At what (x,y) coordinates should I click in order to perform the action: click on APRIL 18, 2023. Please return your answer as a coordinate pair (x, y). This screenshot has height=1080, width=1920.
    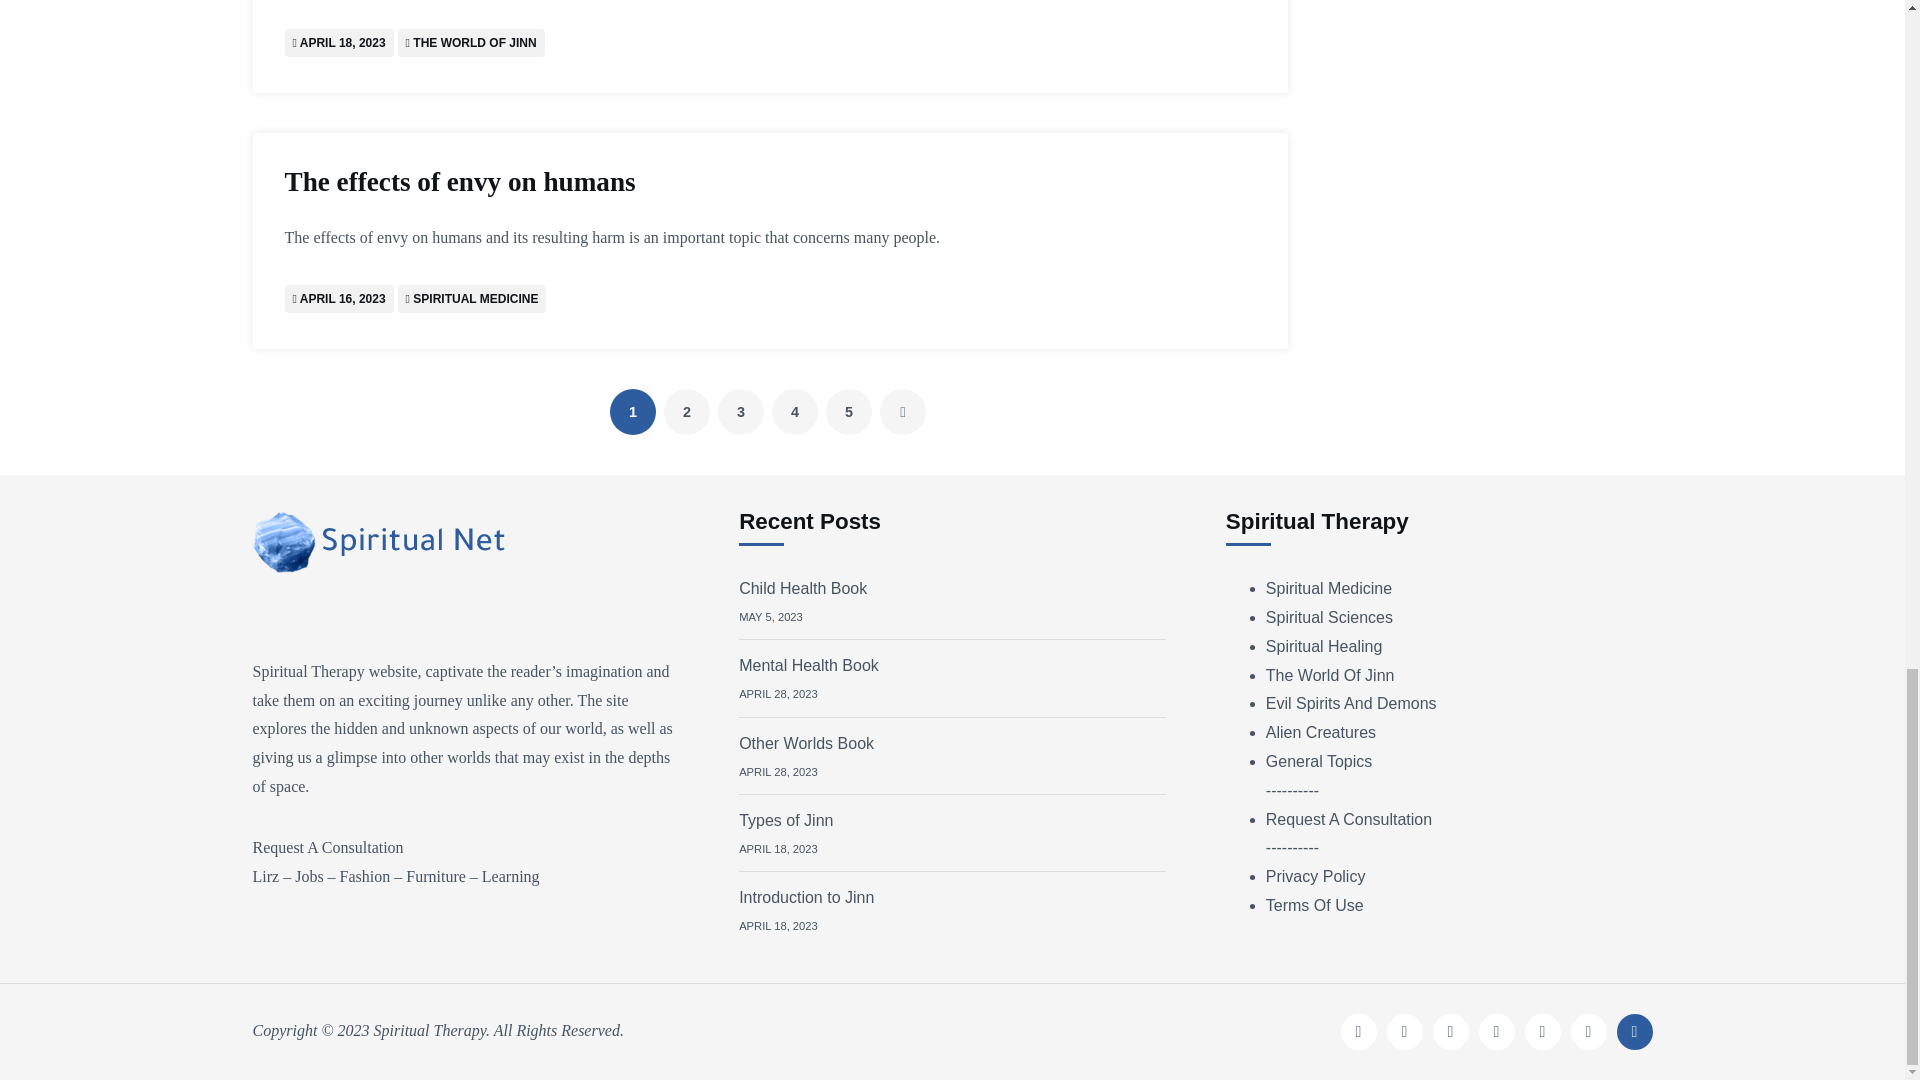
    Looking at the image, I should click on (342, 42).